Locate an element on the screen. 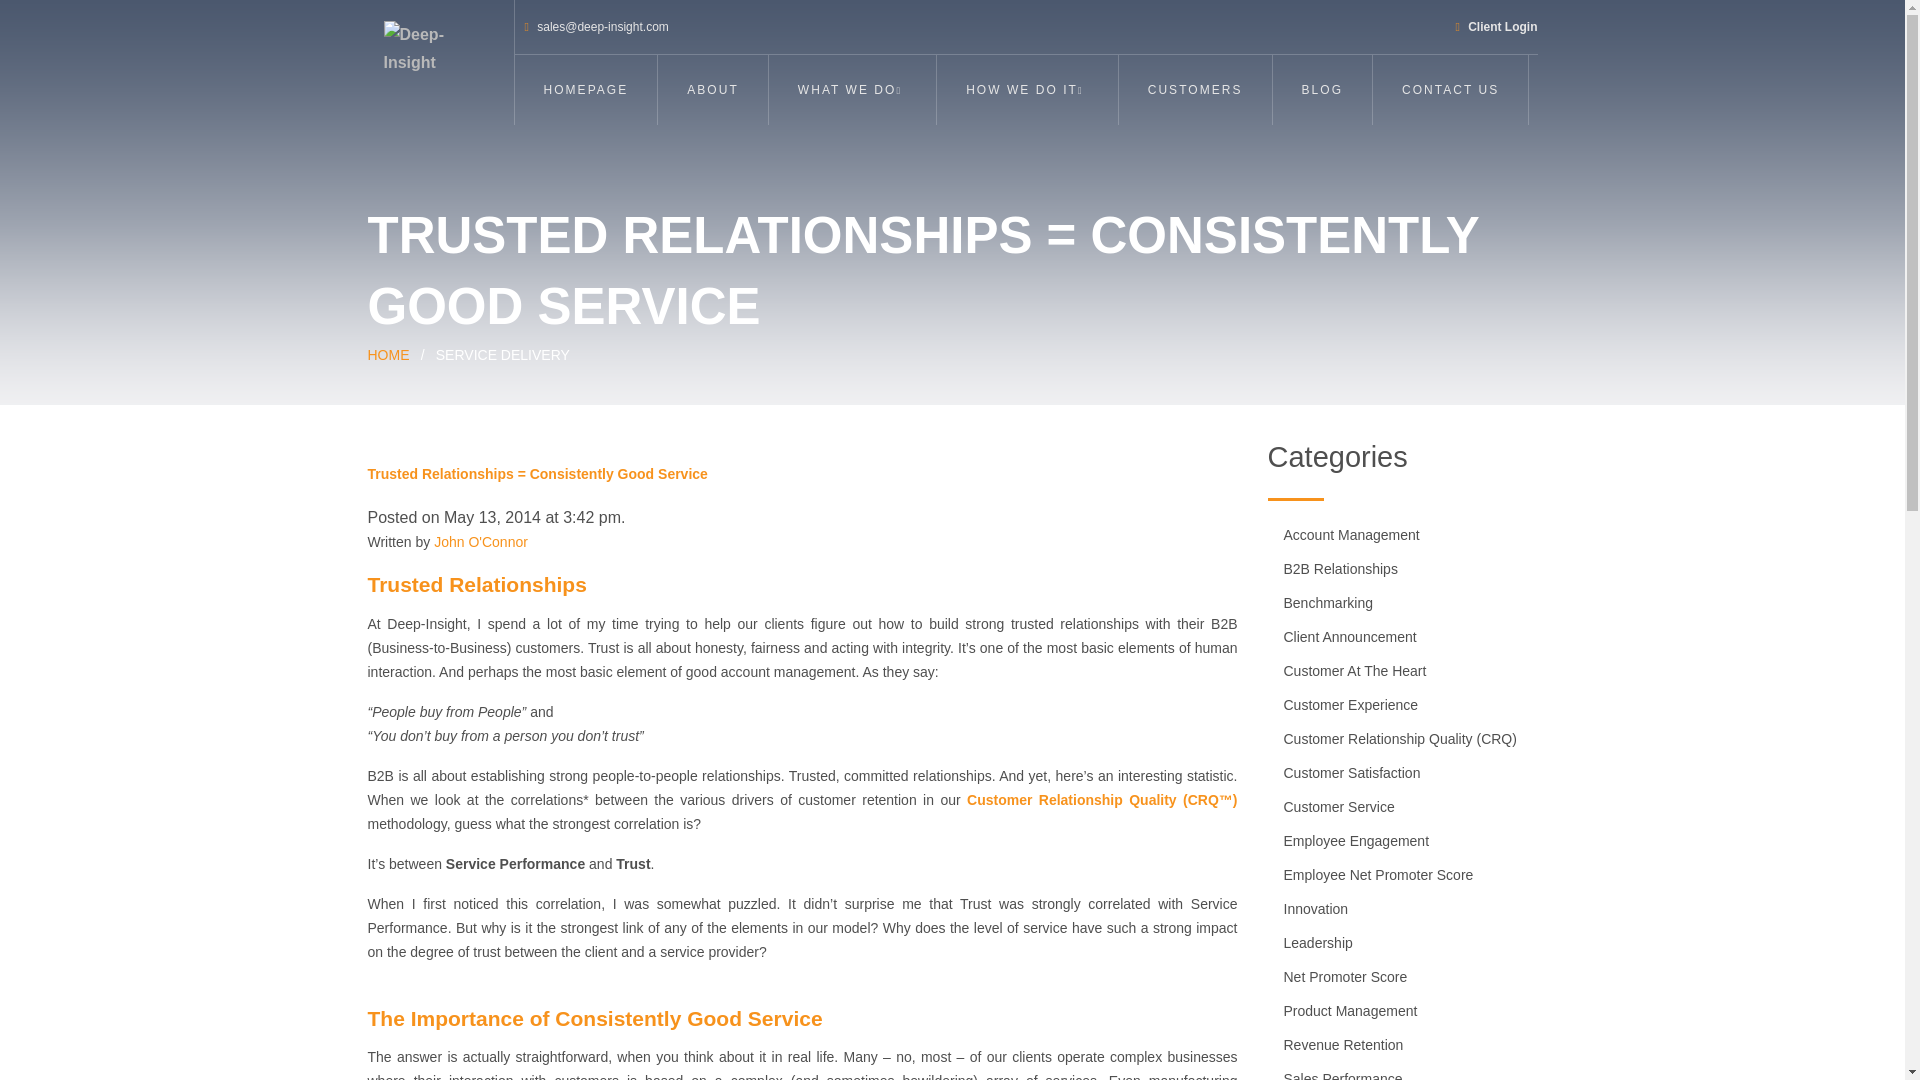 The width and height of the screenshot is (1920, 1080). HOW WE DO IT is located at coordinates (1026, 90).